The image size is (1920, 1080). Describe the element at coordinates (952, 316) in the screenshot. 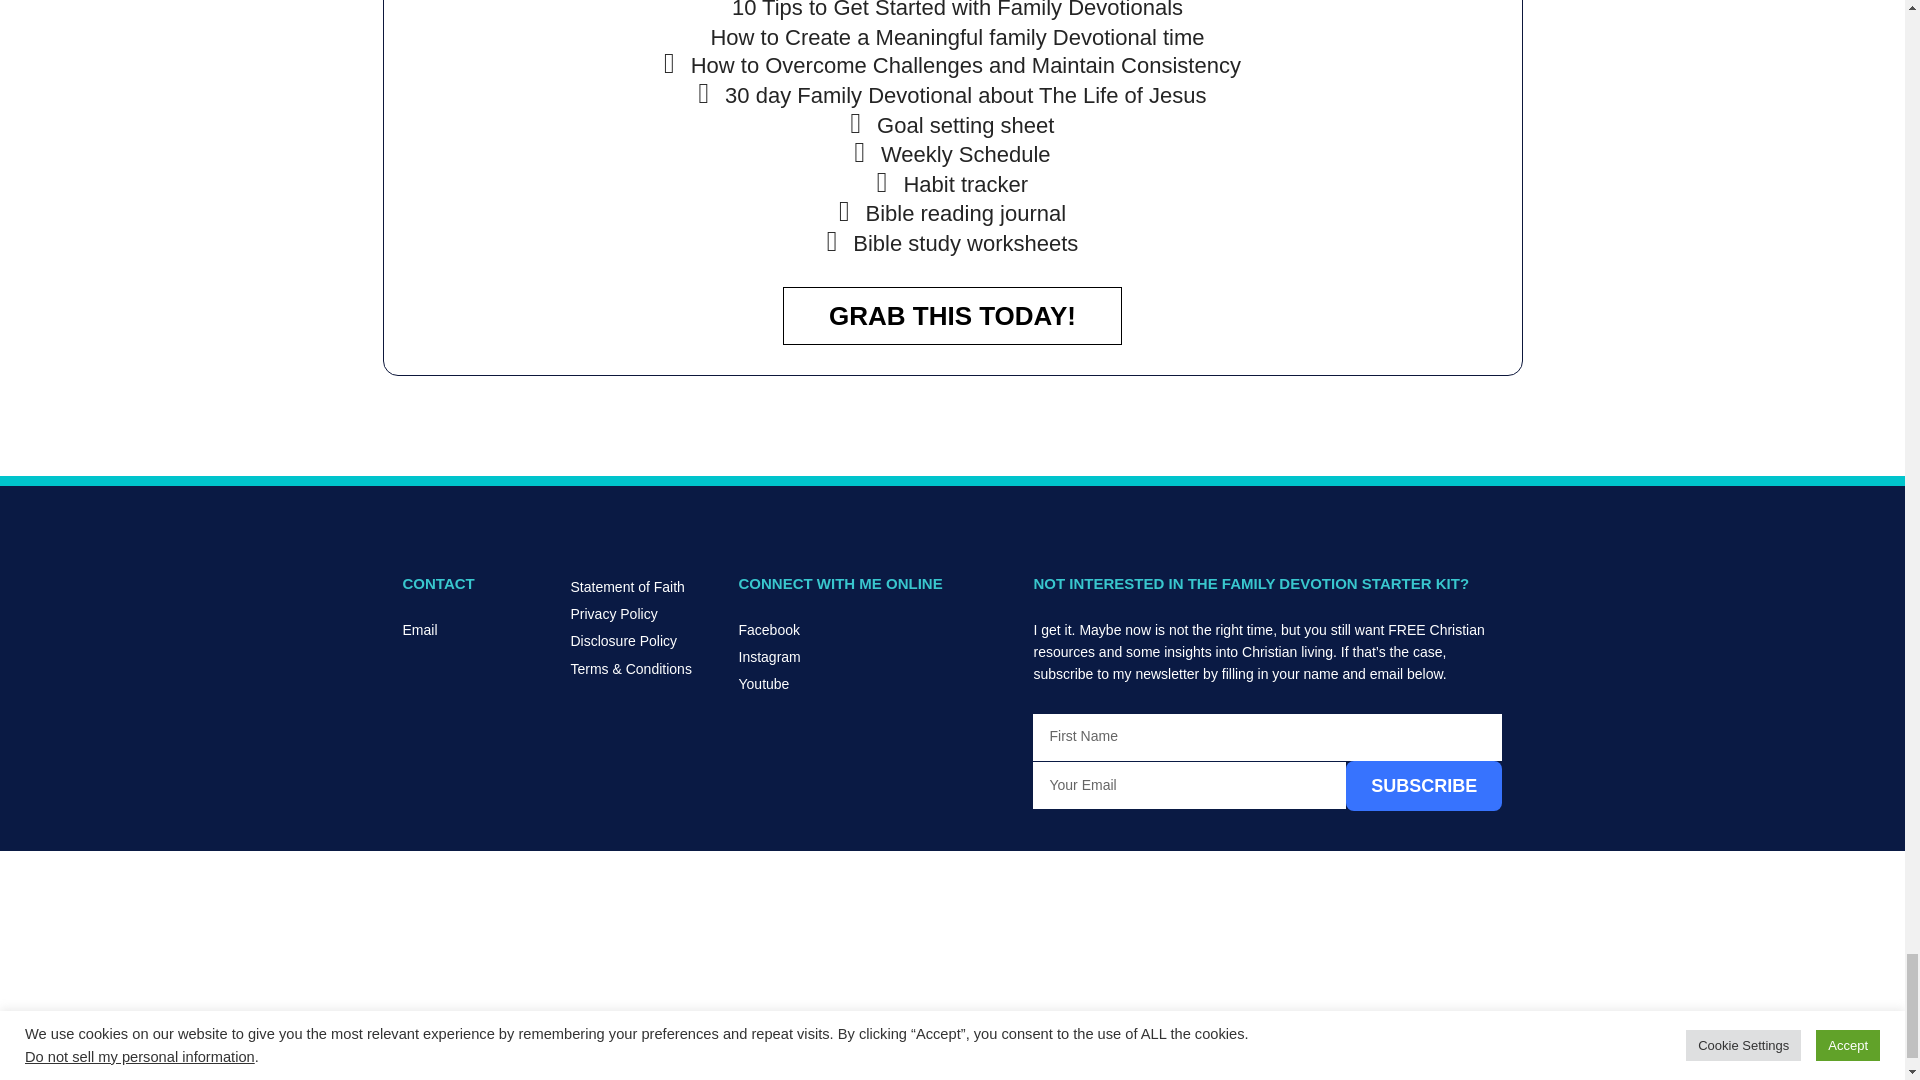

I see `GRAB THIS TODAY!` at that location.